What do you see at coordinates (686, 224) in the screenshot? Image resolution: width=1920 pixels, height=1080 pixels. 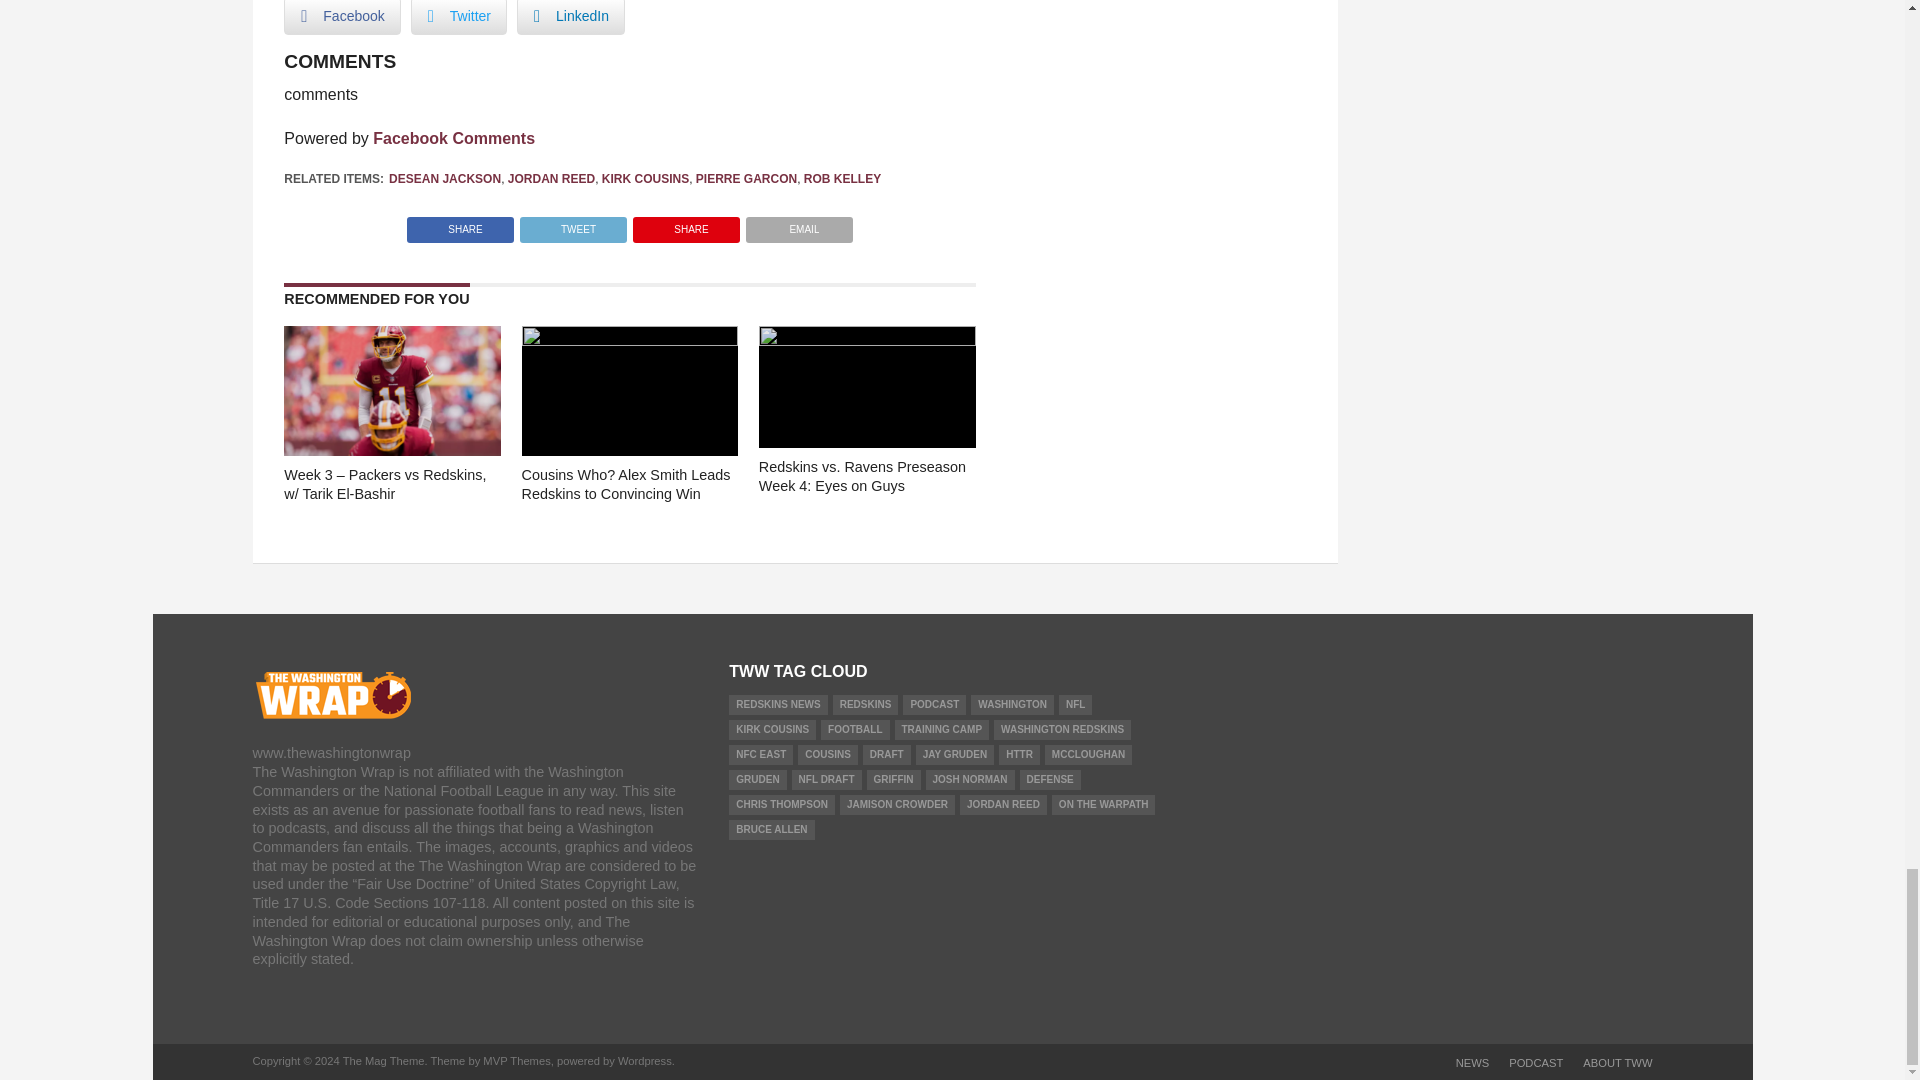 I see `SHARE` at bounding box center [686, 224].